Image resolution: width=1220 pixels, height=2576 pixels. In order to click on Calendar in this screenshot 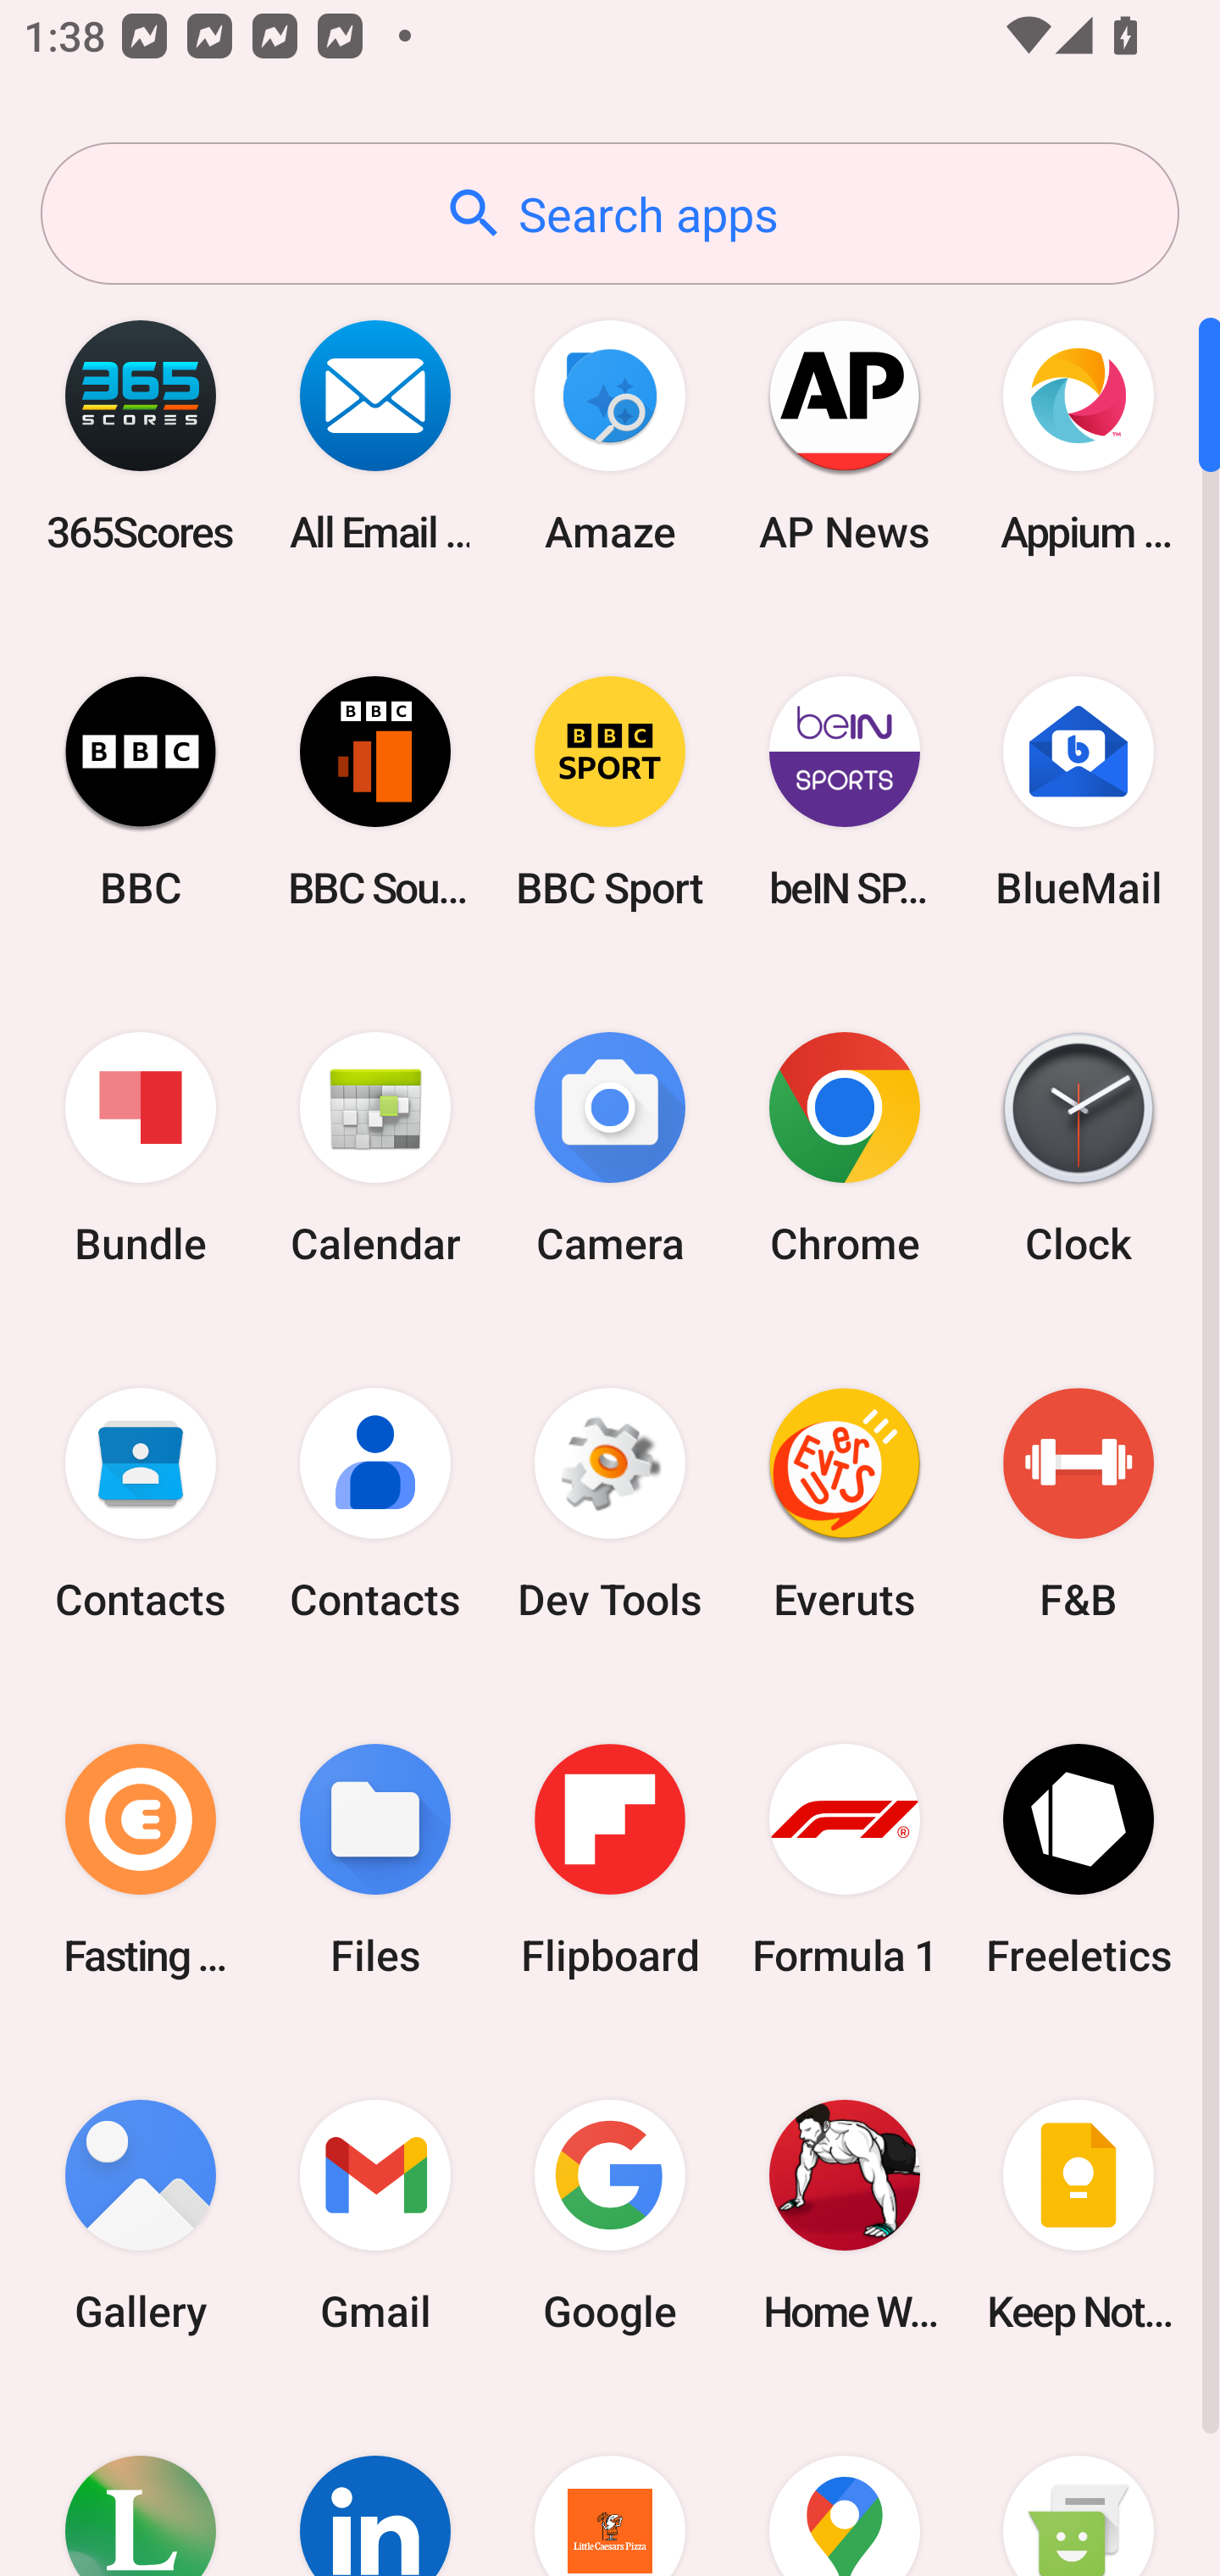, I will do `click(375, 1149)`.